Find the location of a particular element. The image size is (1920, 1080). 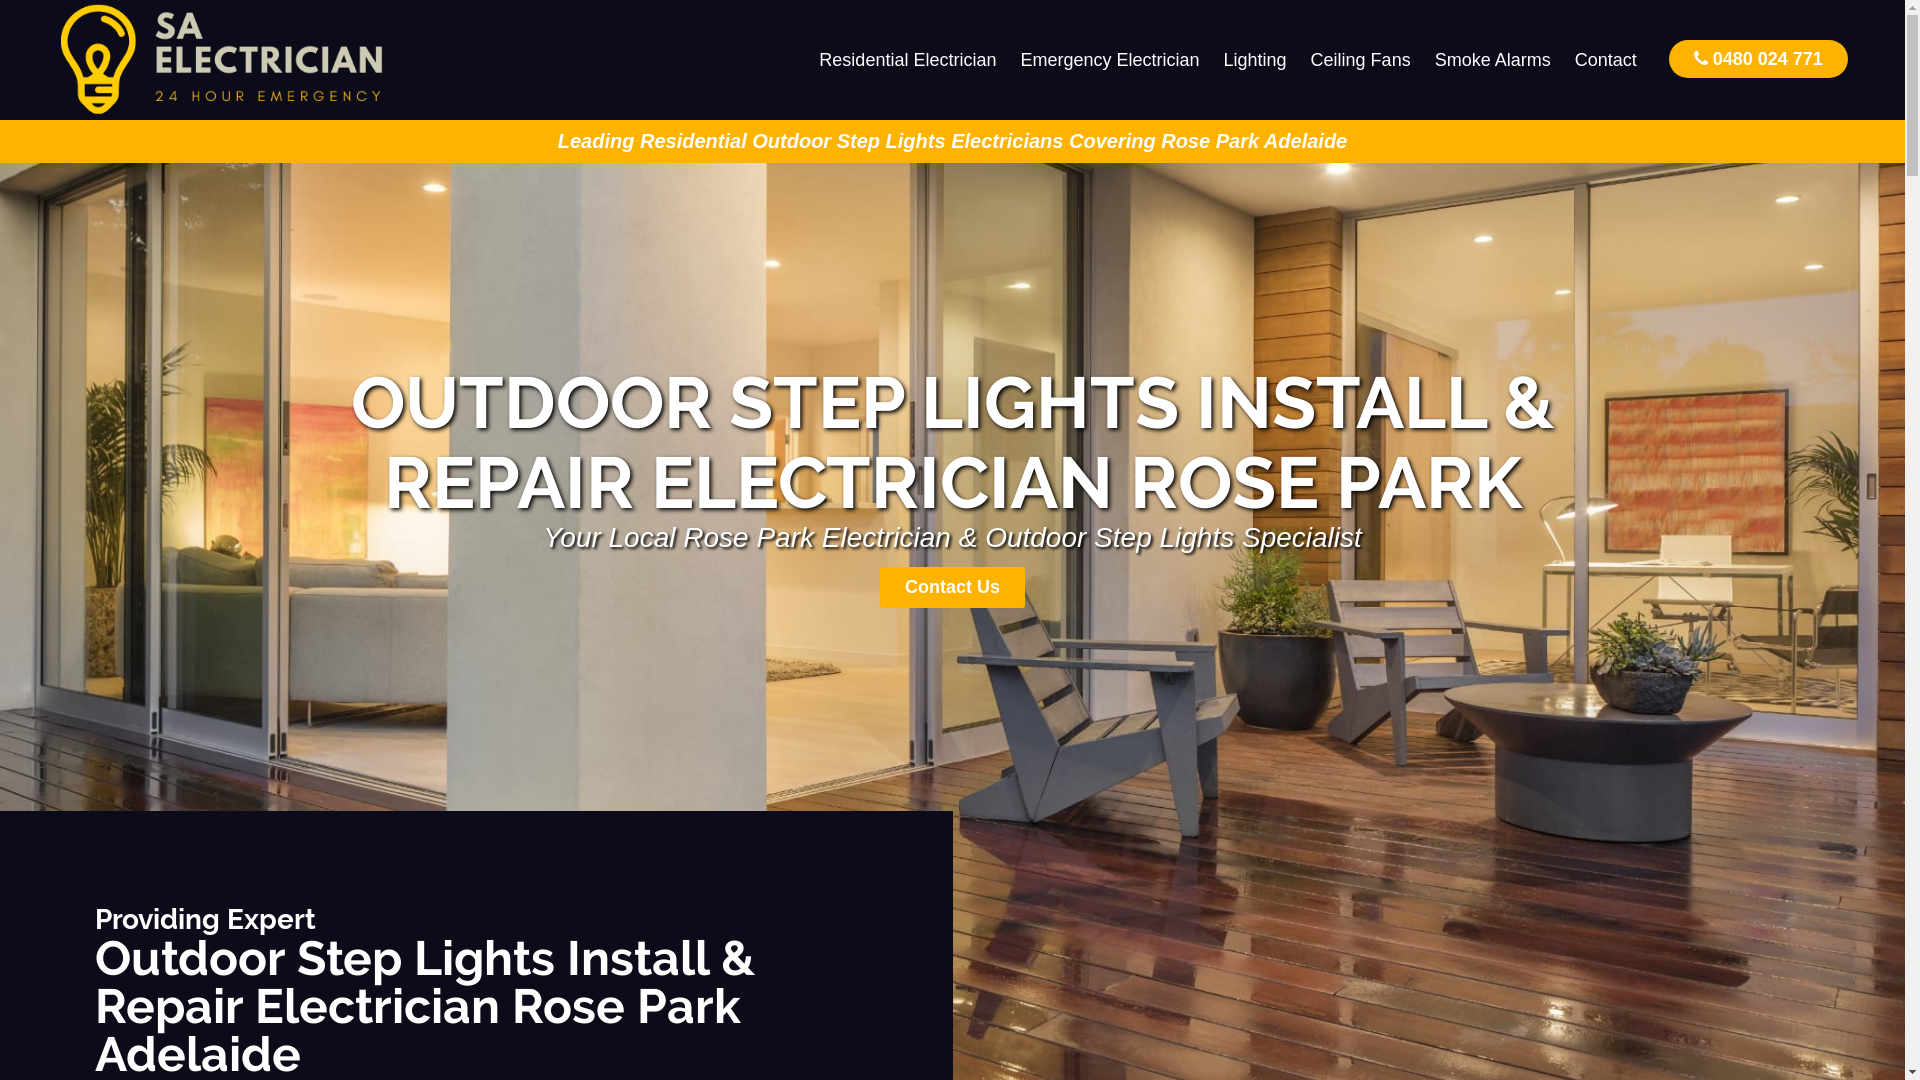

Residential Electrician is located at coordinates (908, 60).